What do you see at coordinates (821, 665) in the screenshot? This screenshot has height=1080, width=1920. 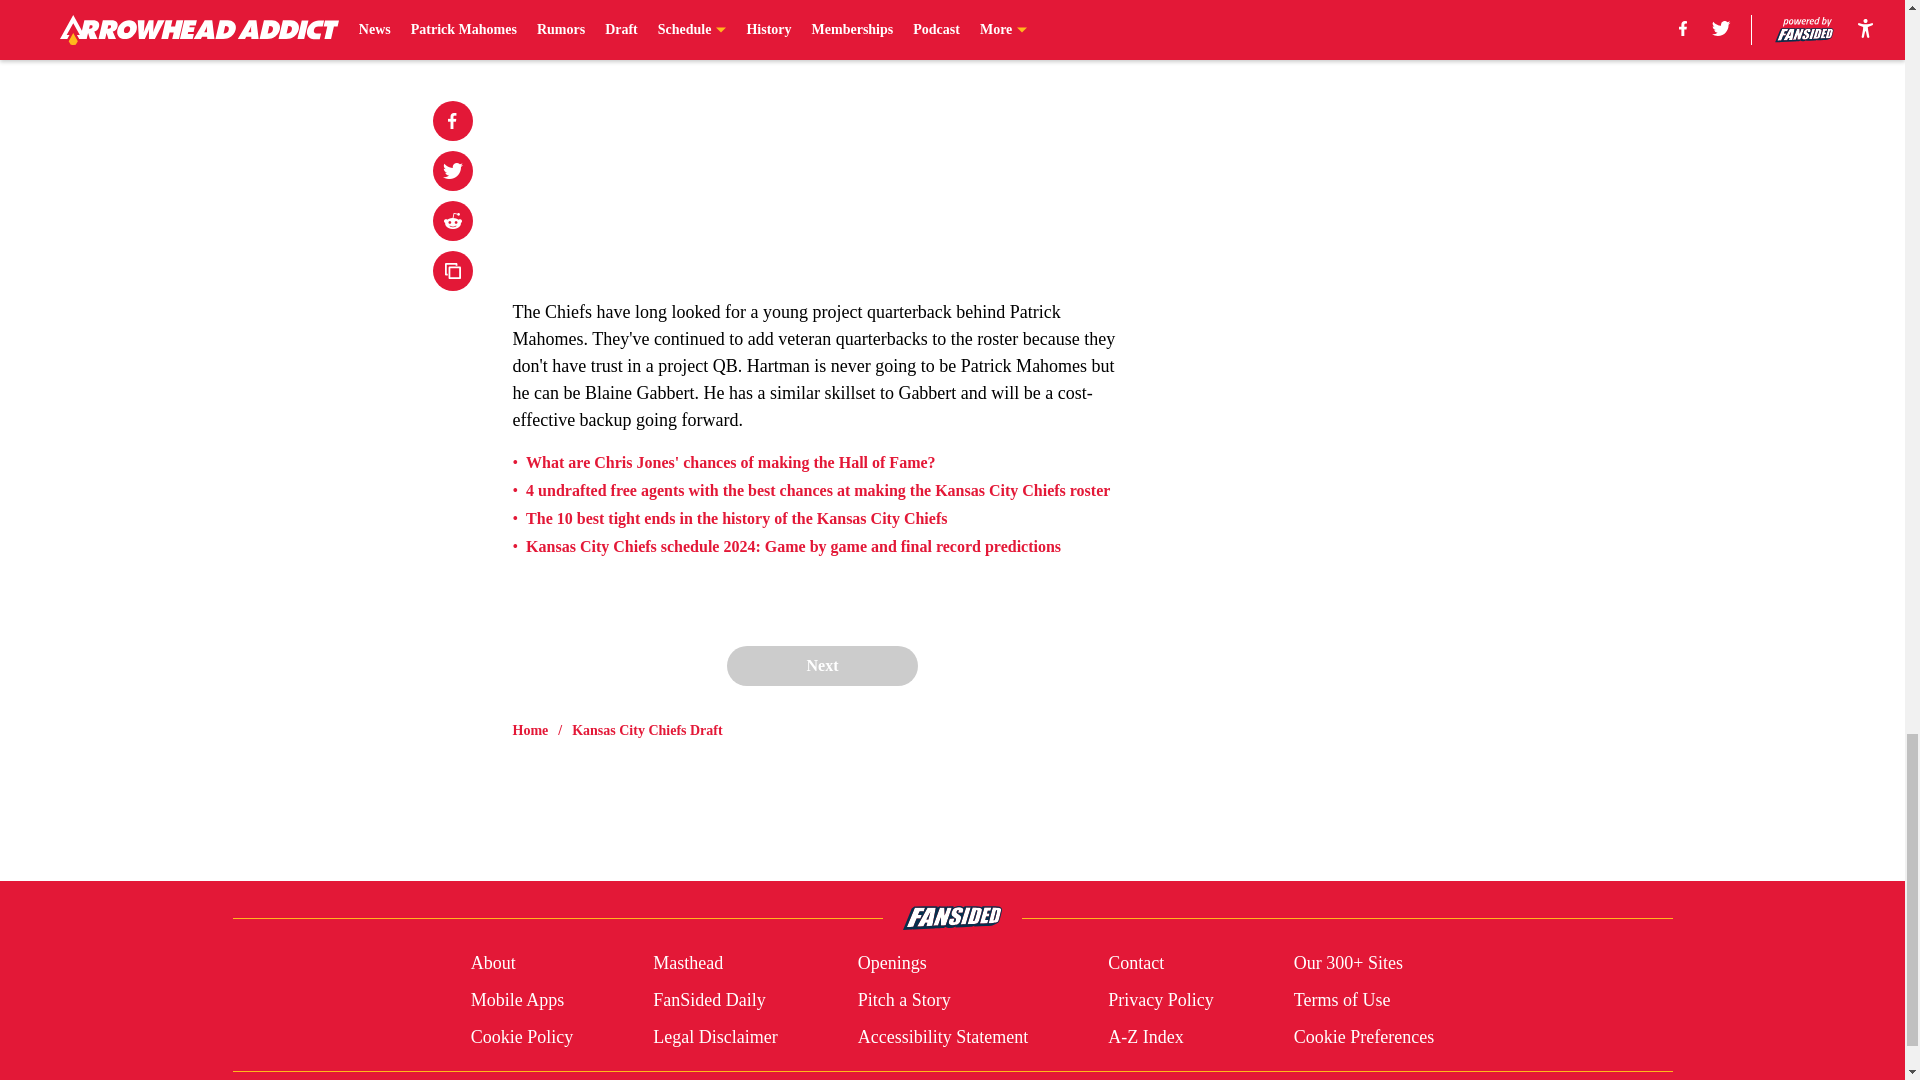 I see `Next` at bounding box center [821, 665].